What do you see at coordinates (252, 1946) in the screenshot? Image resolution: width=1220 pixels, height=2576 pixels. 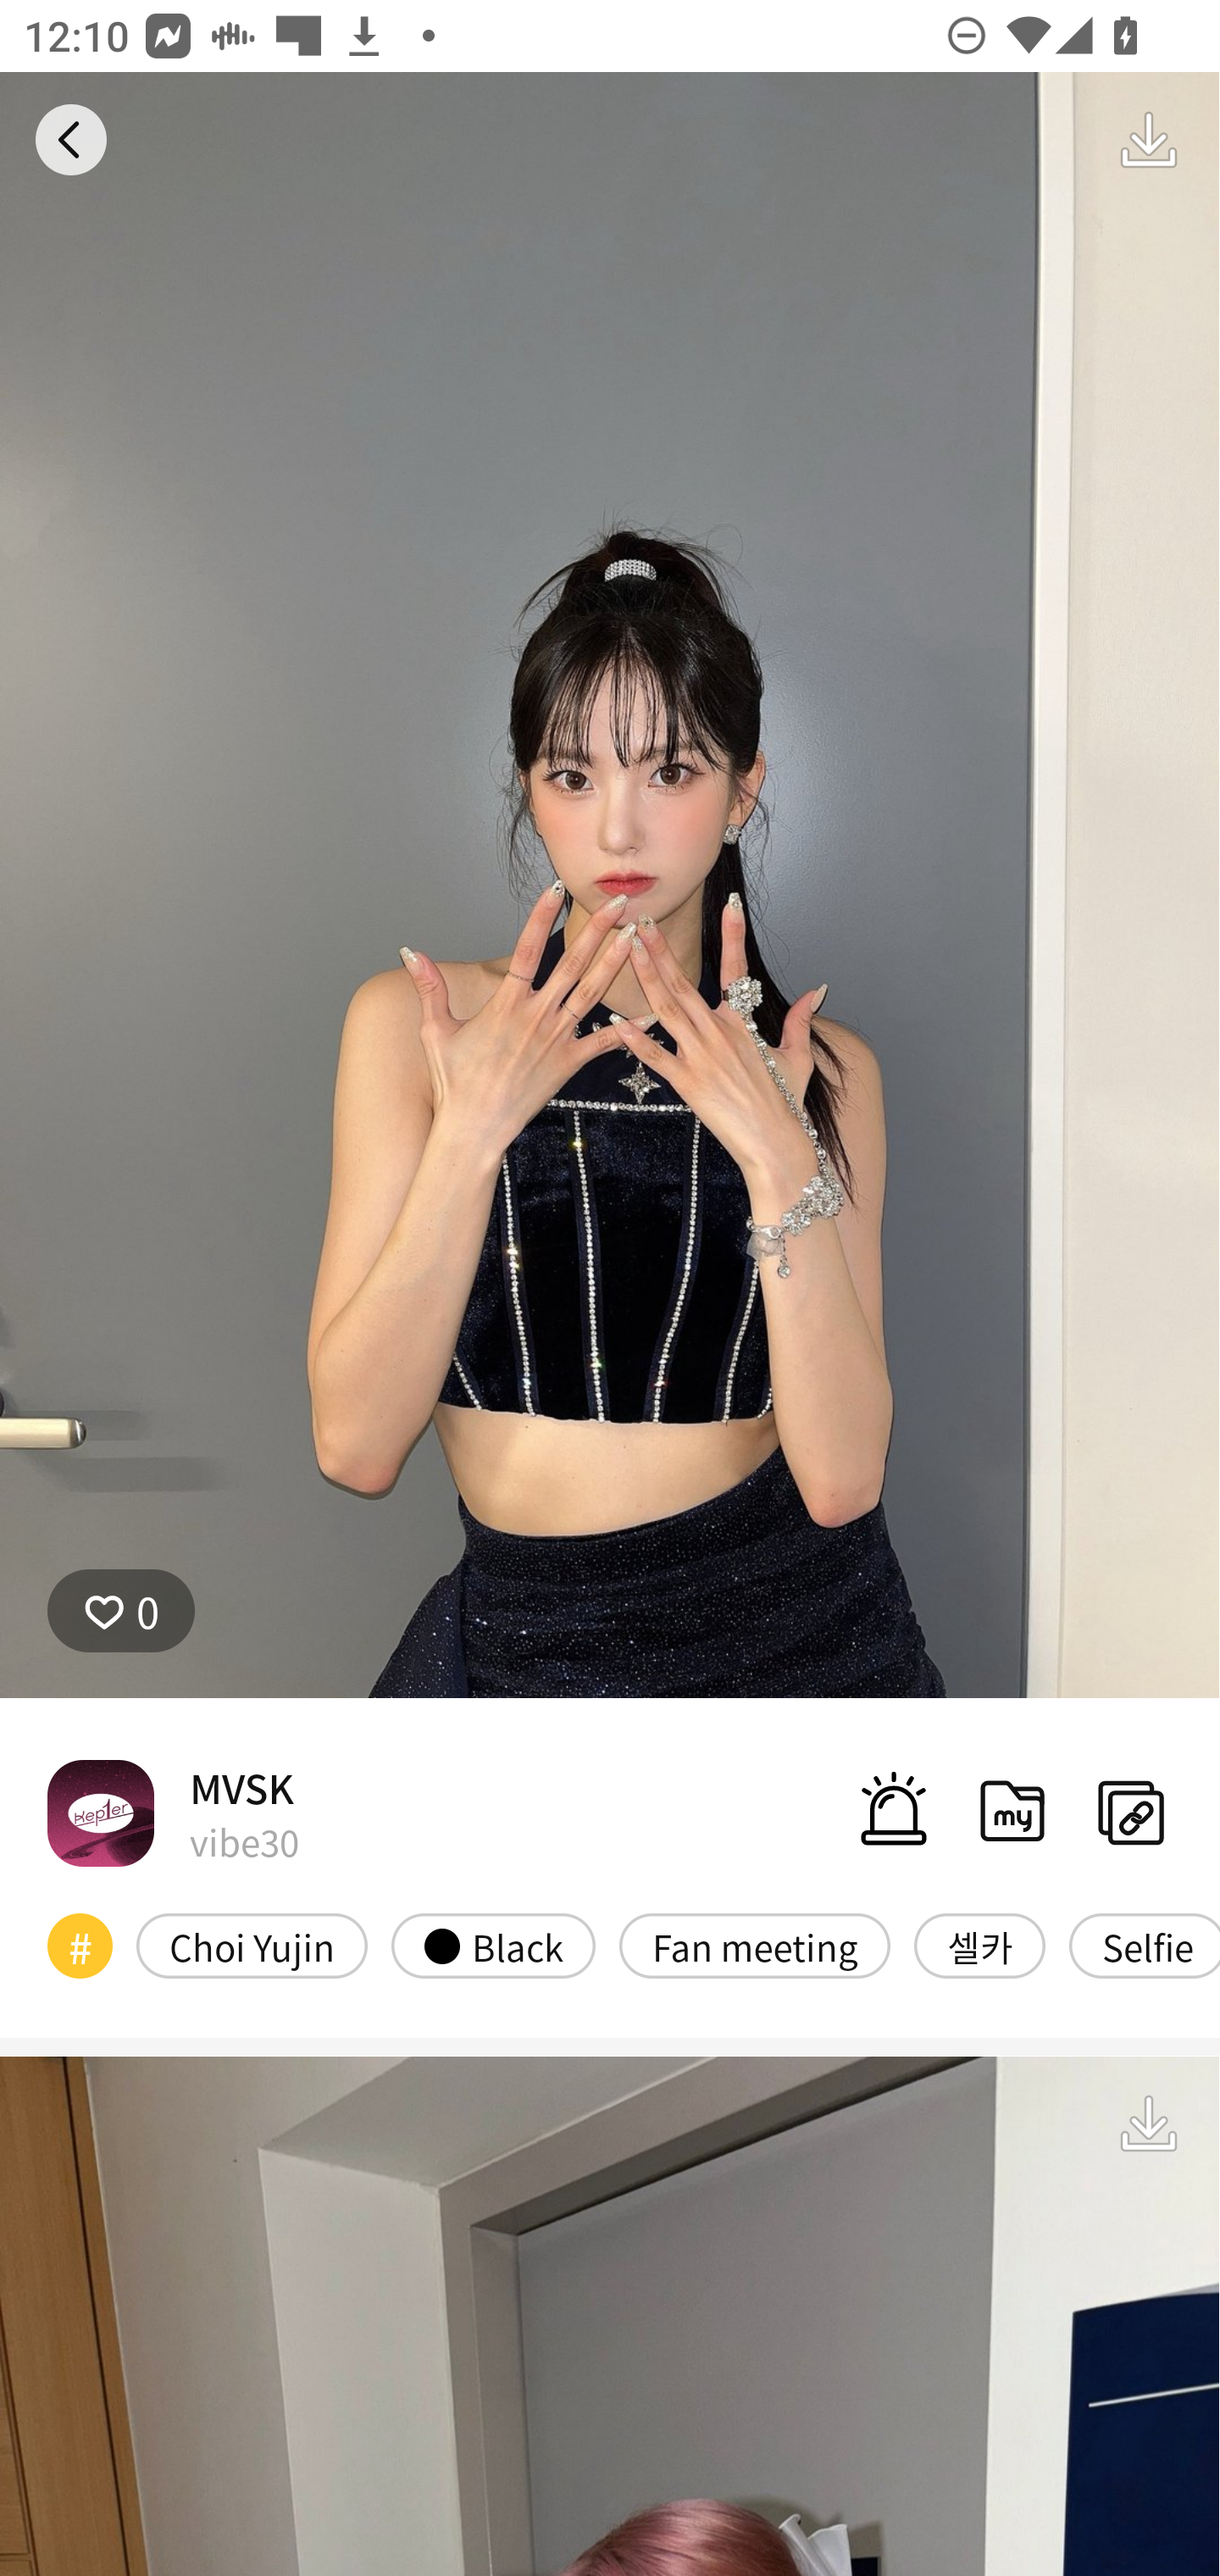 I see `Choi Yujin` at bounding box center [252, 1946].